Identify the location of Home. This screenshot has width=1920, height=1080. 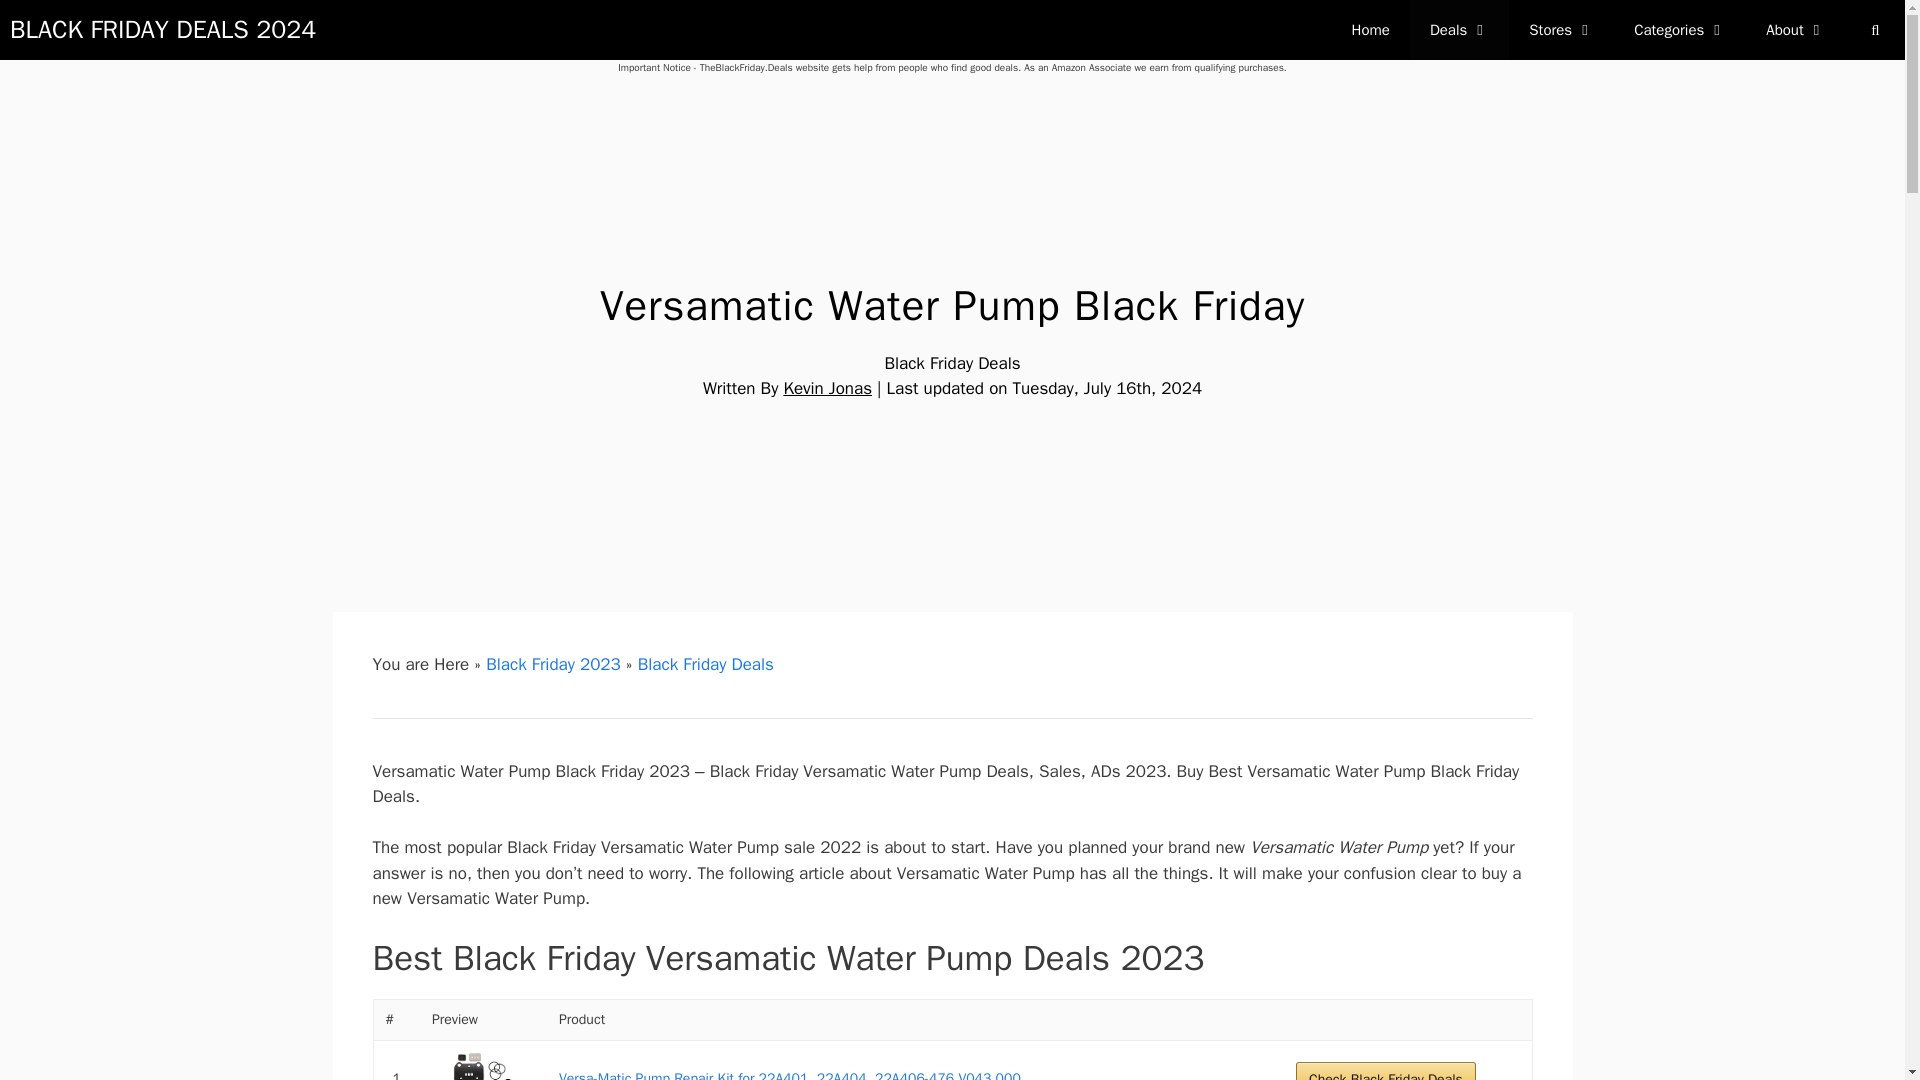
(1370, 30).